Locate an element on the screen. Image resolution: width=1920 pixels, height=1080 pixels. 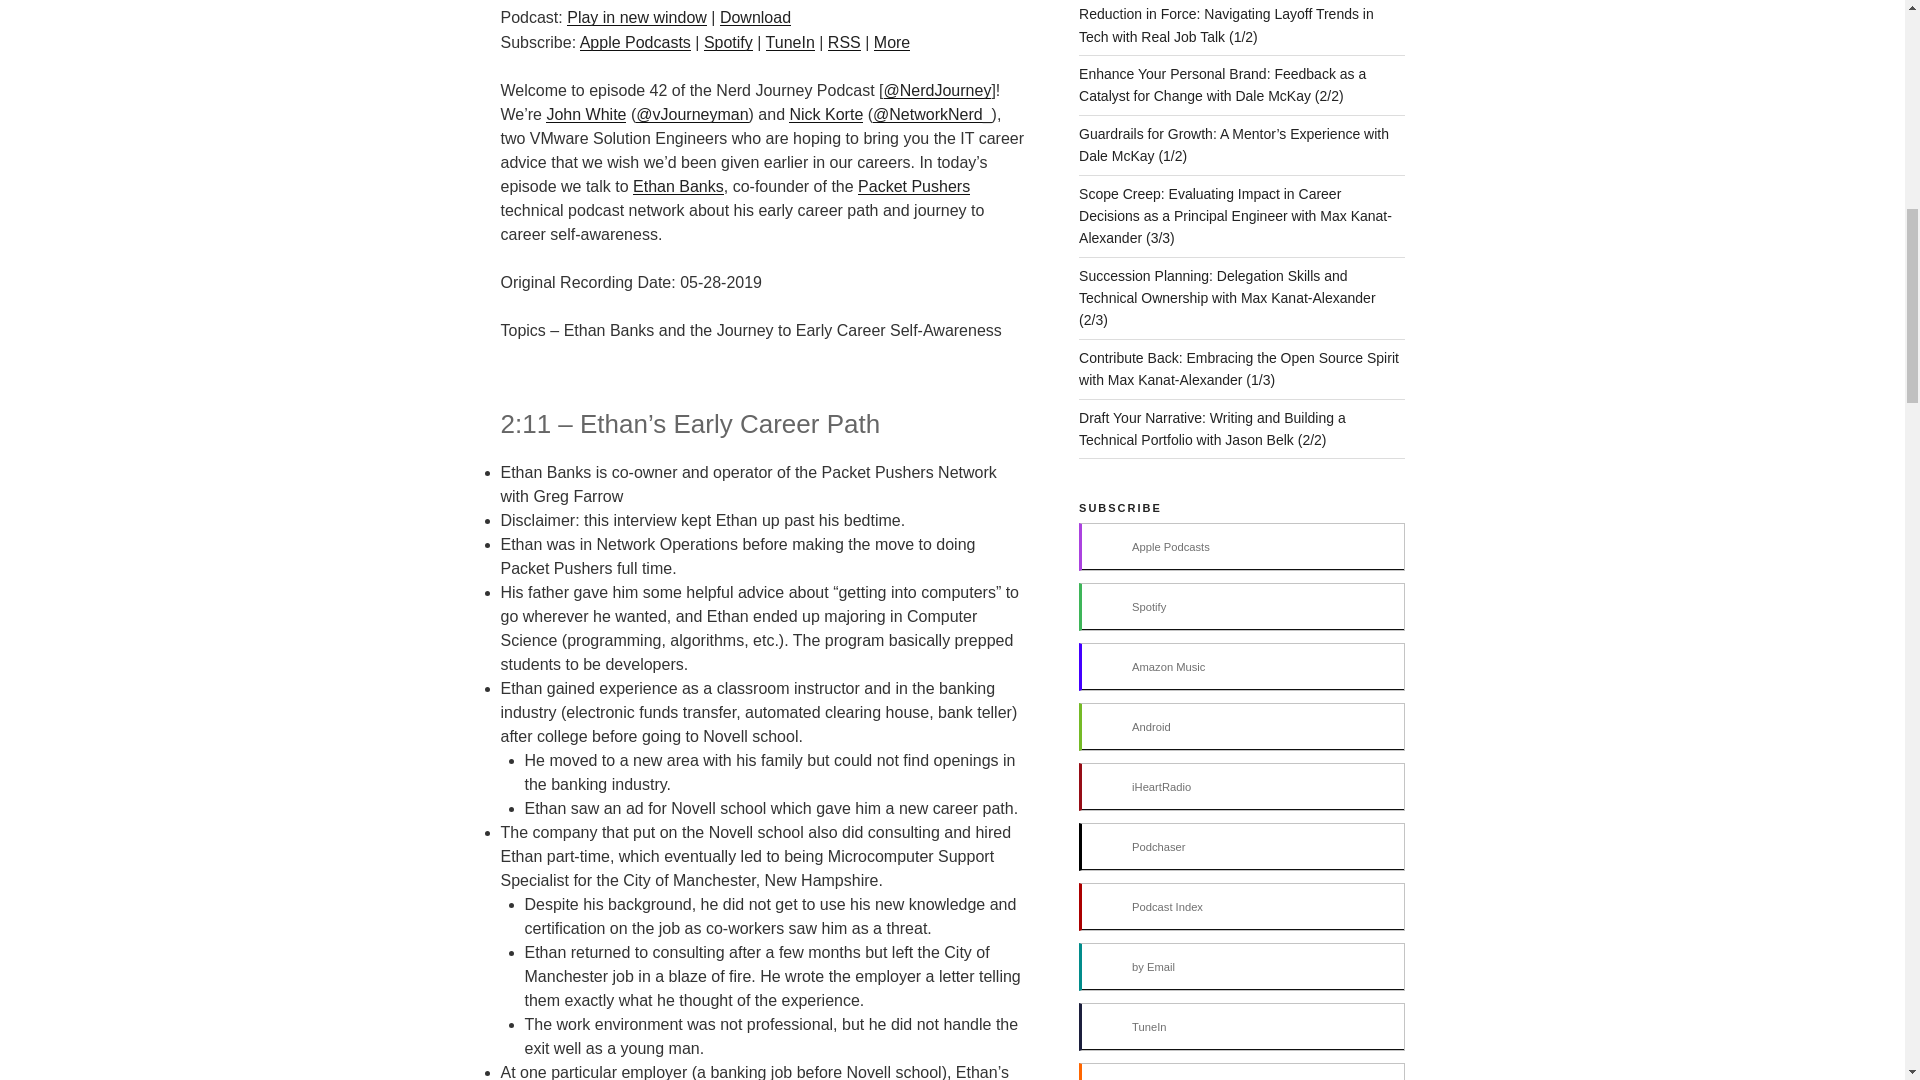
Apple Podcasts is located at coordinates (635, 42).